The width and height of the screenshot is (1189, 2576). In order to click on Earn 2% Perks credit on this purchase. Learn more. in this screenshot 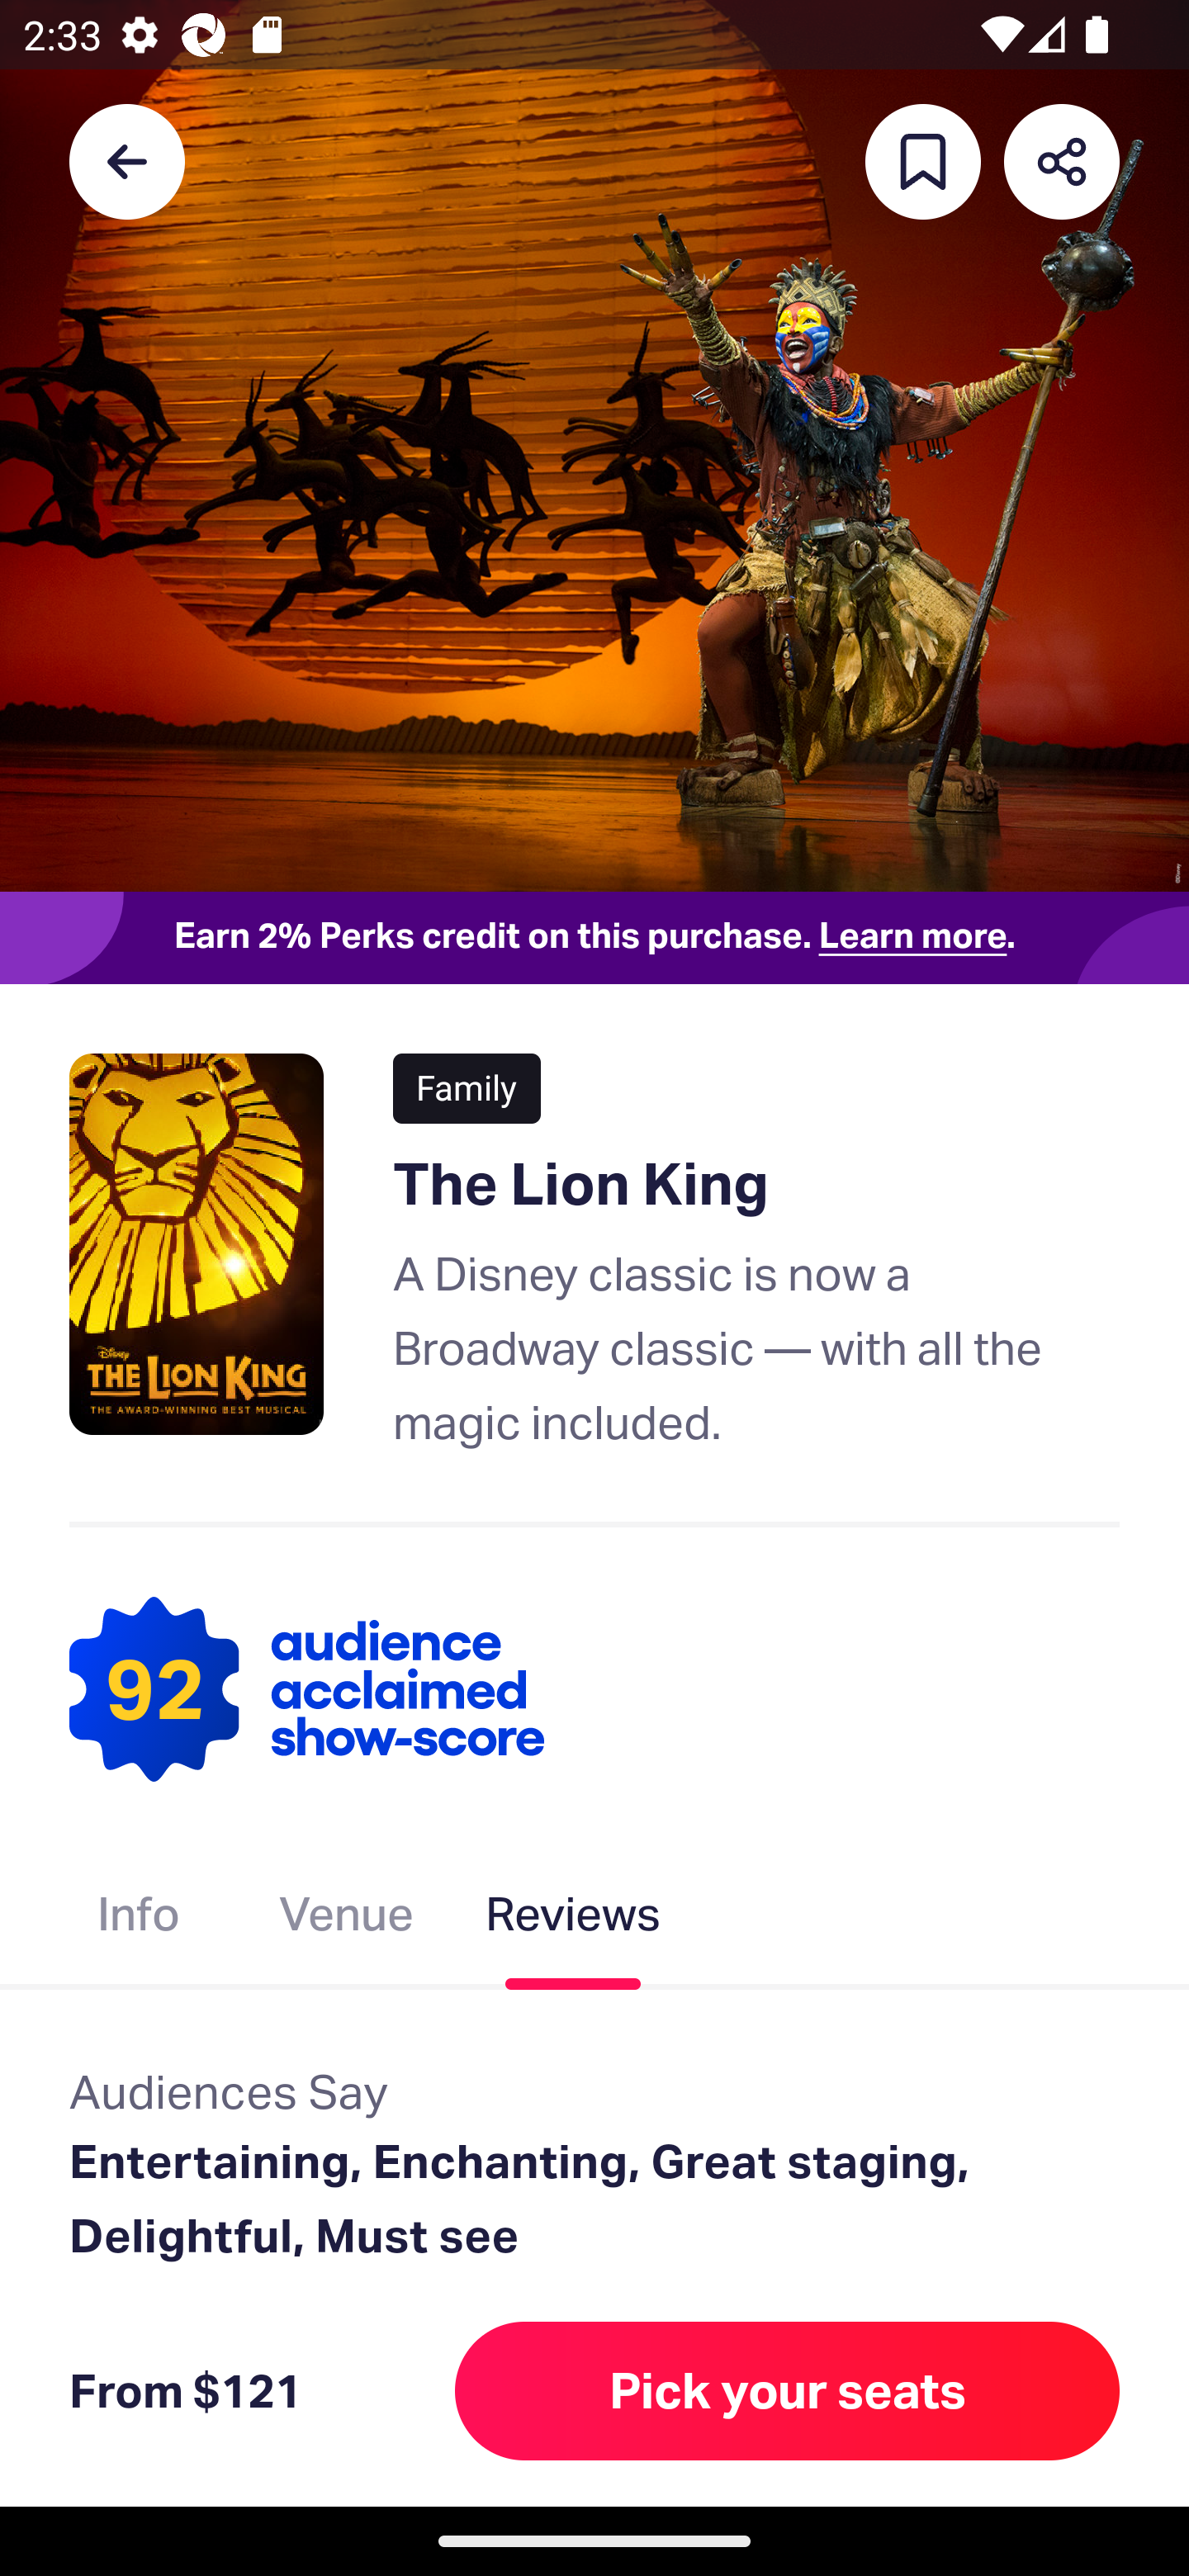, I will do `click(594, 937)`.